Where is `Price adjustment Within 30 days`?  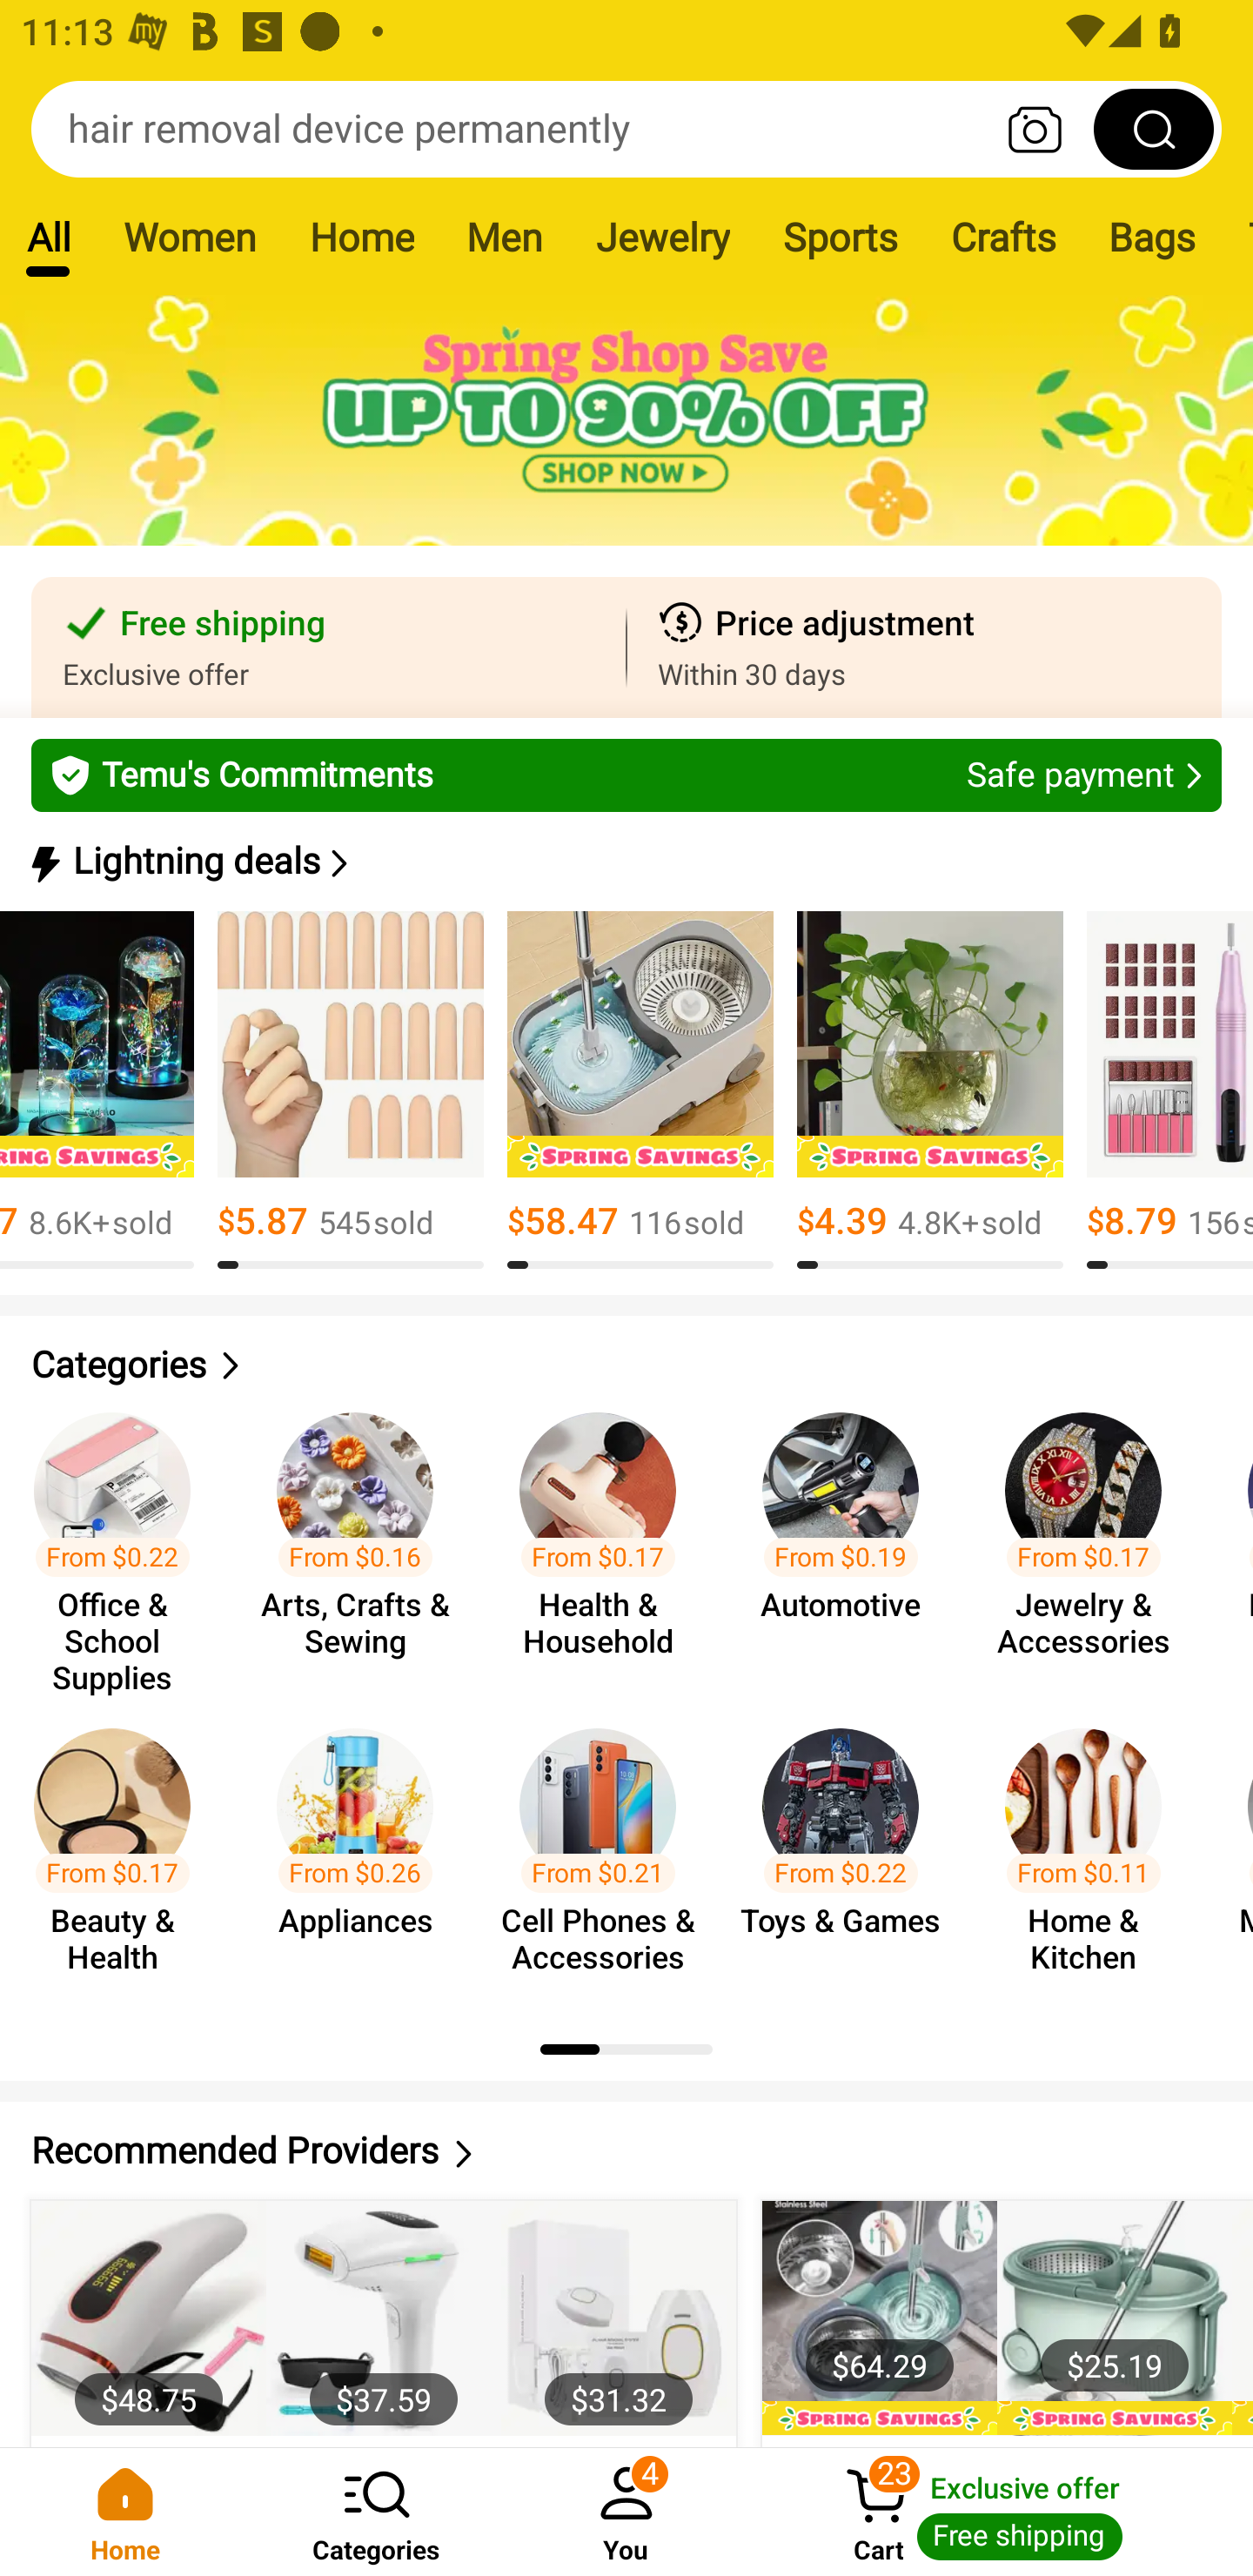 Price adjustment Within 30 days is located at coordinates (924, 647).